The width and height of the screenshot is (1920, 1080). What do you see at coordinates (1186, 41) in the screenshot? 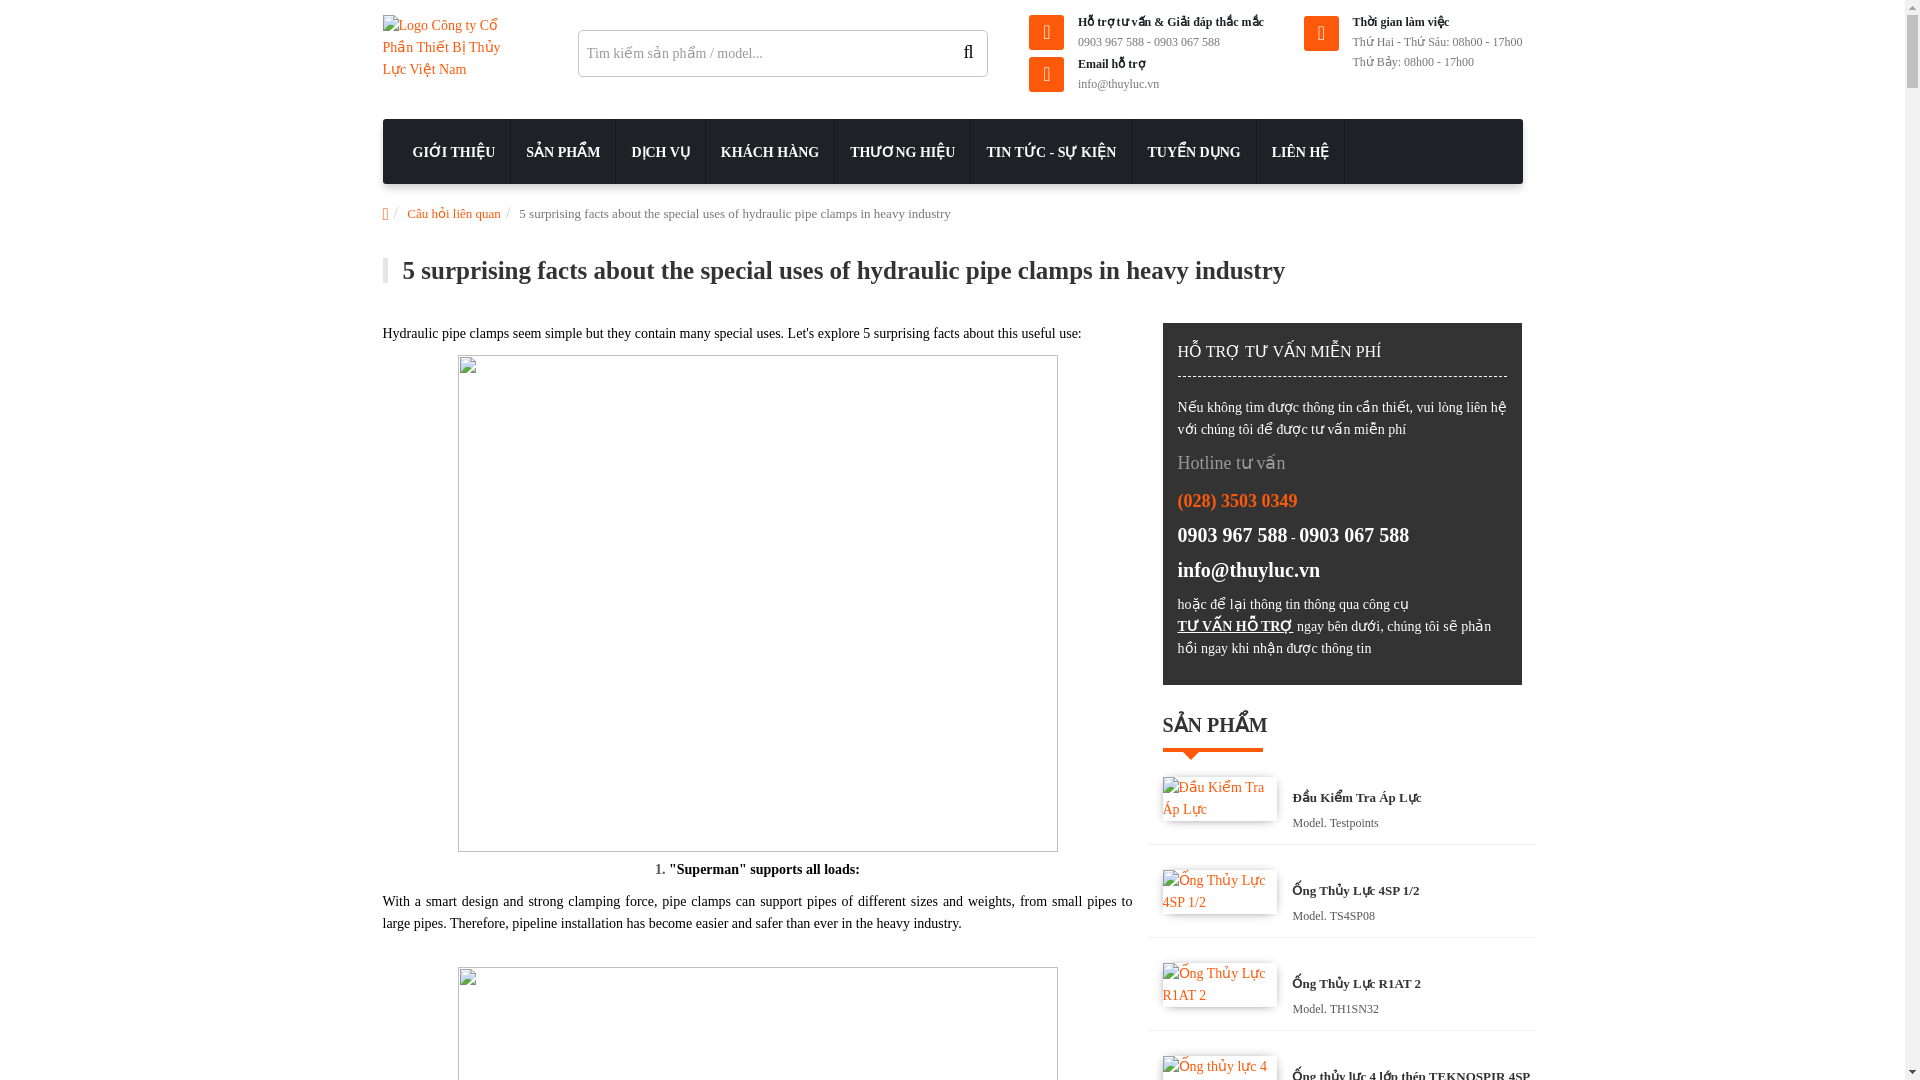
I see `0903 067 588` at bounding box center [1186, 41].